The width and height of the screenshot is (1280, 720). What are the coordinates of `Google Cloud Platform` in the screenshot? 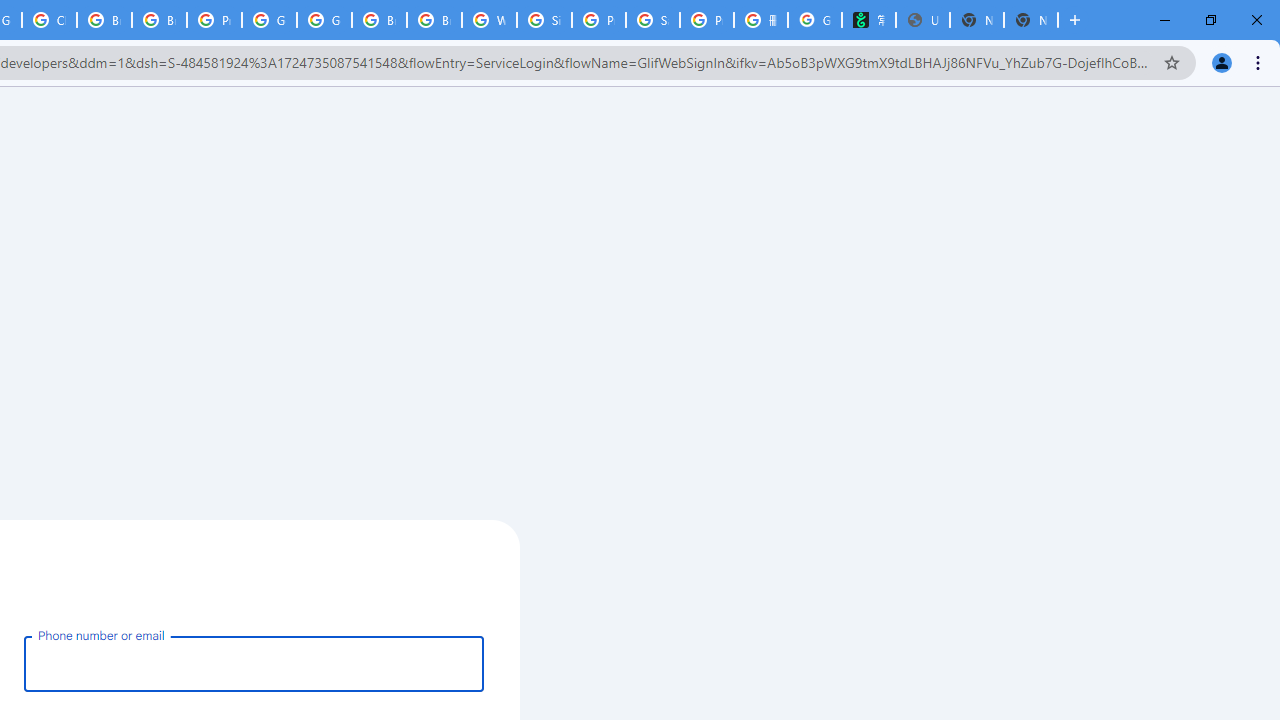 It's located at (324, 20).